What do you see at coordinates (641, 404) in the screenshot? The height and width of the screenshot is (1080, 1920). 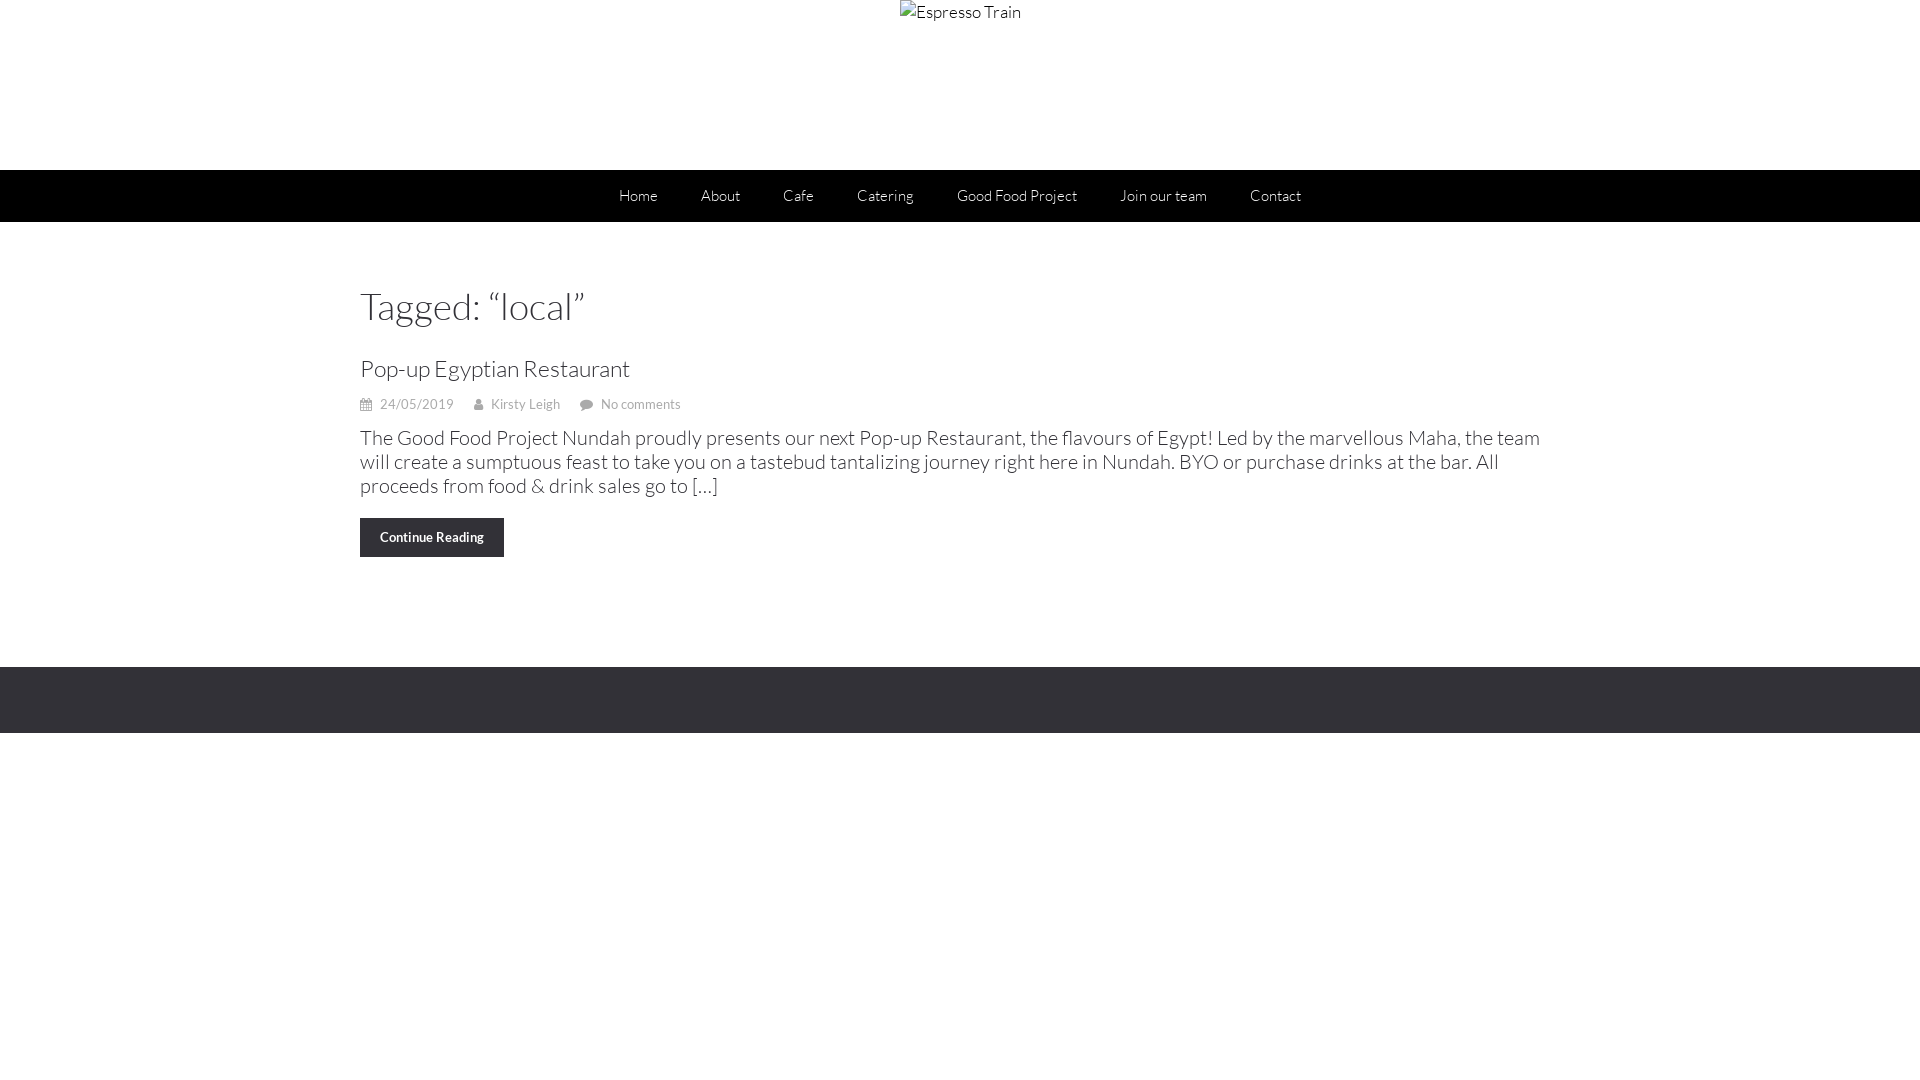 I see `No comments` at bounding box center [641, 404].